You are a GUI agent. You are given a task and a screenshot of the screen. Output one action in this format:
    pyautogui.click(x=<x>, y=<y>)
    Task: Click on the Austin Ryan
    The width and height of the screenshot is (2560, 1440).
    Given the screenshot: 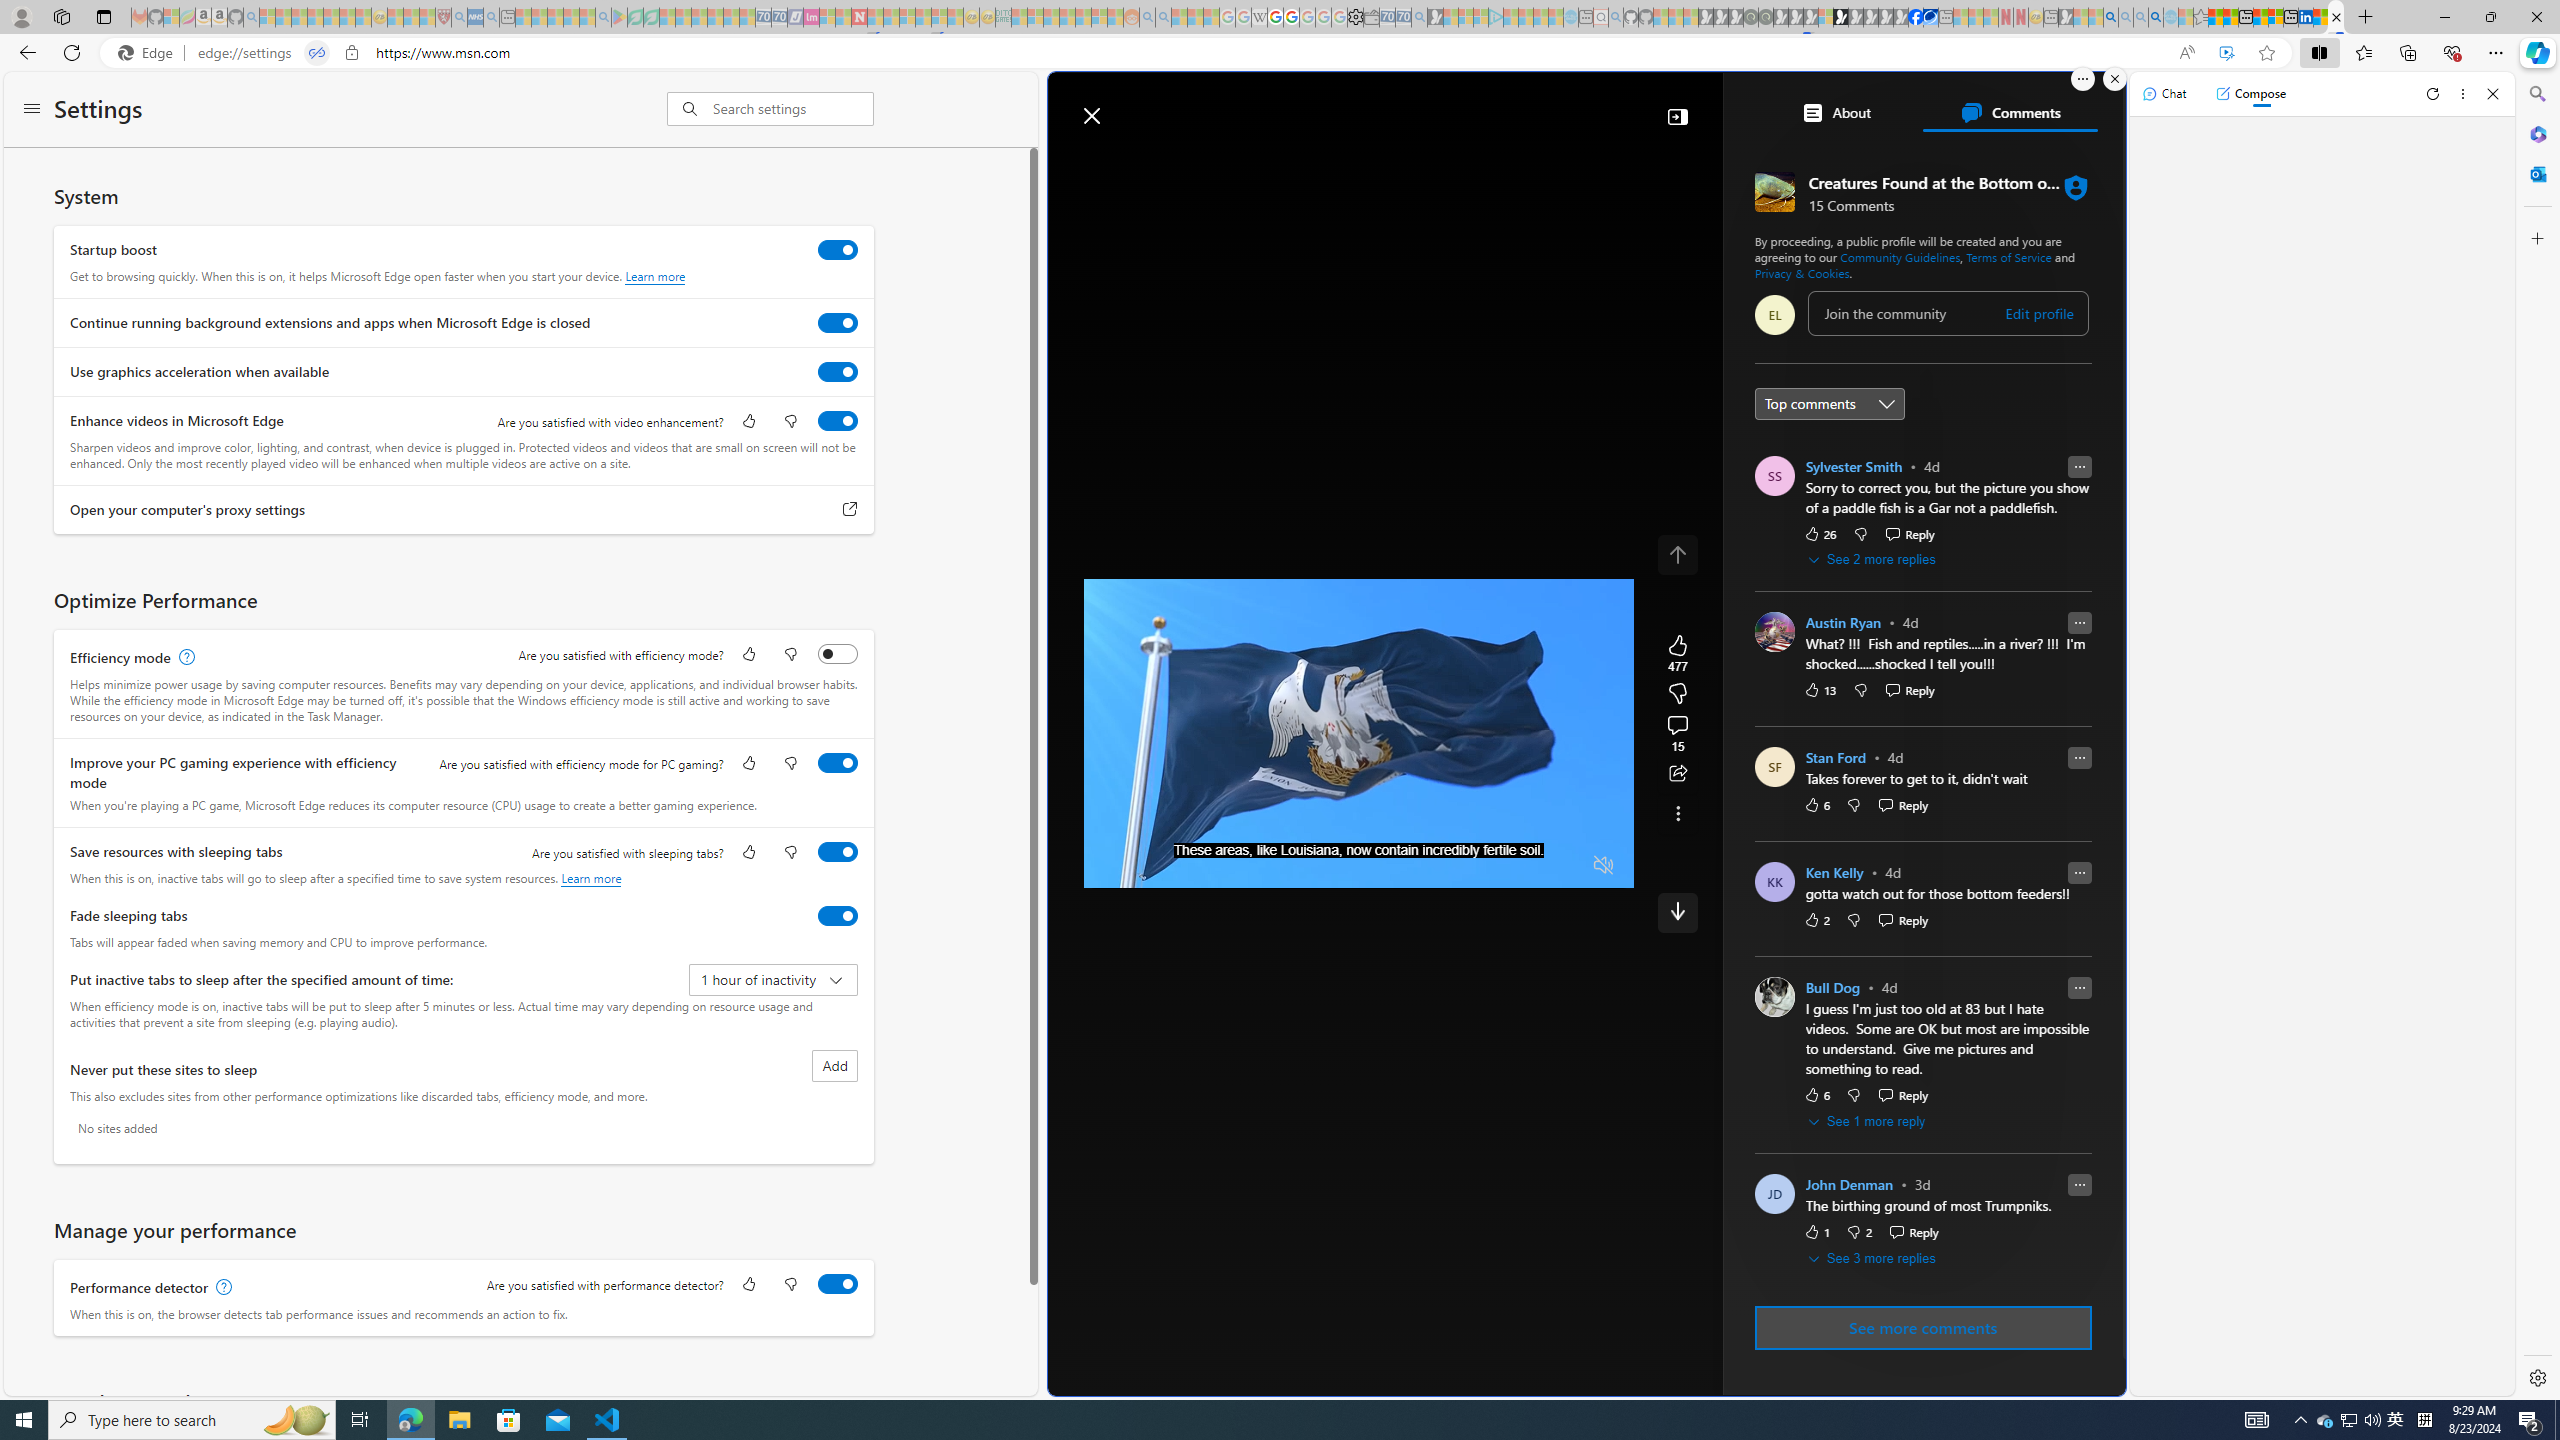 What is the action you would take?
    pyautogui.click(x=1842, y=623)
    